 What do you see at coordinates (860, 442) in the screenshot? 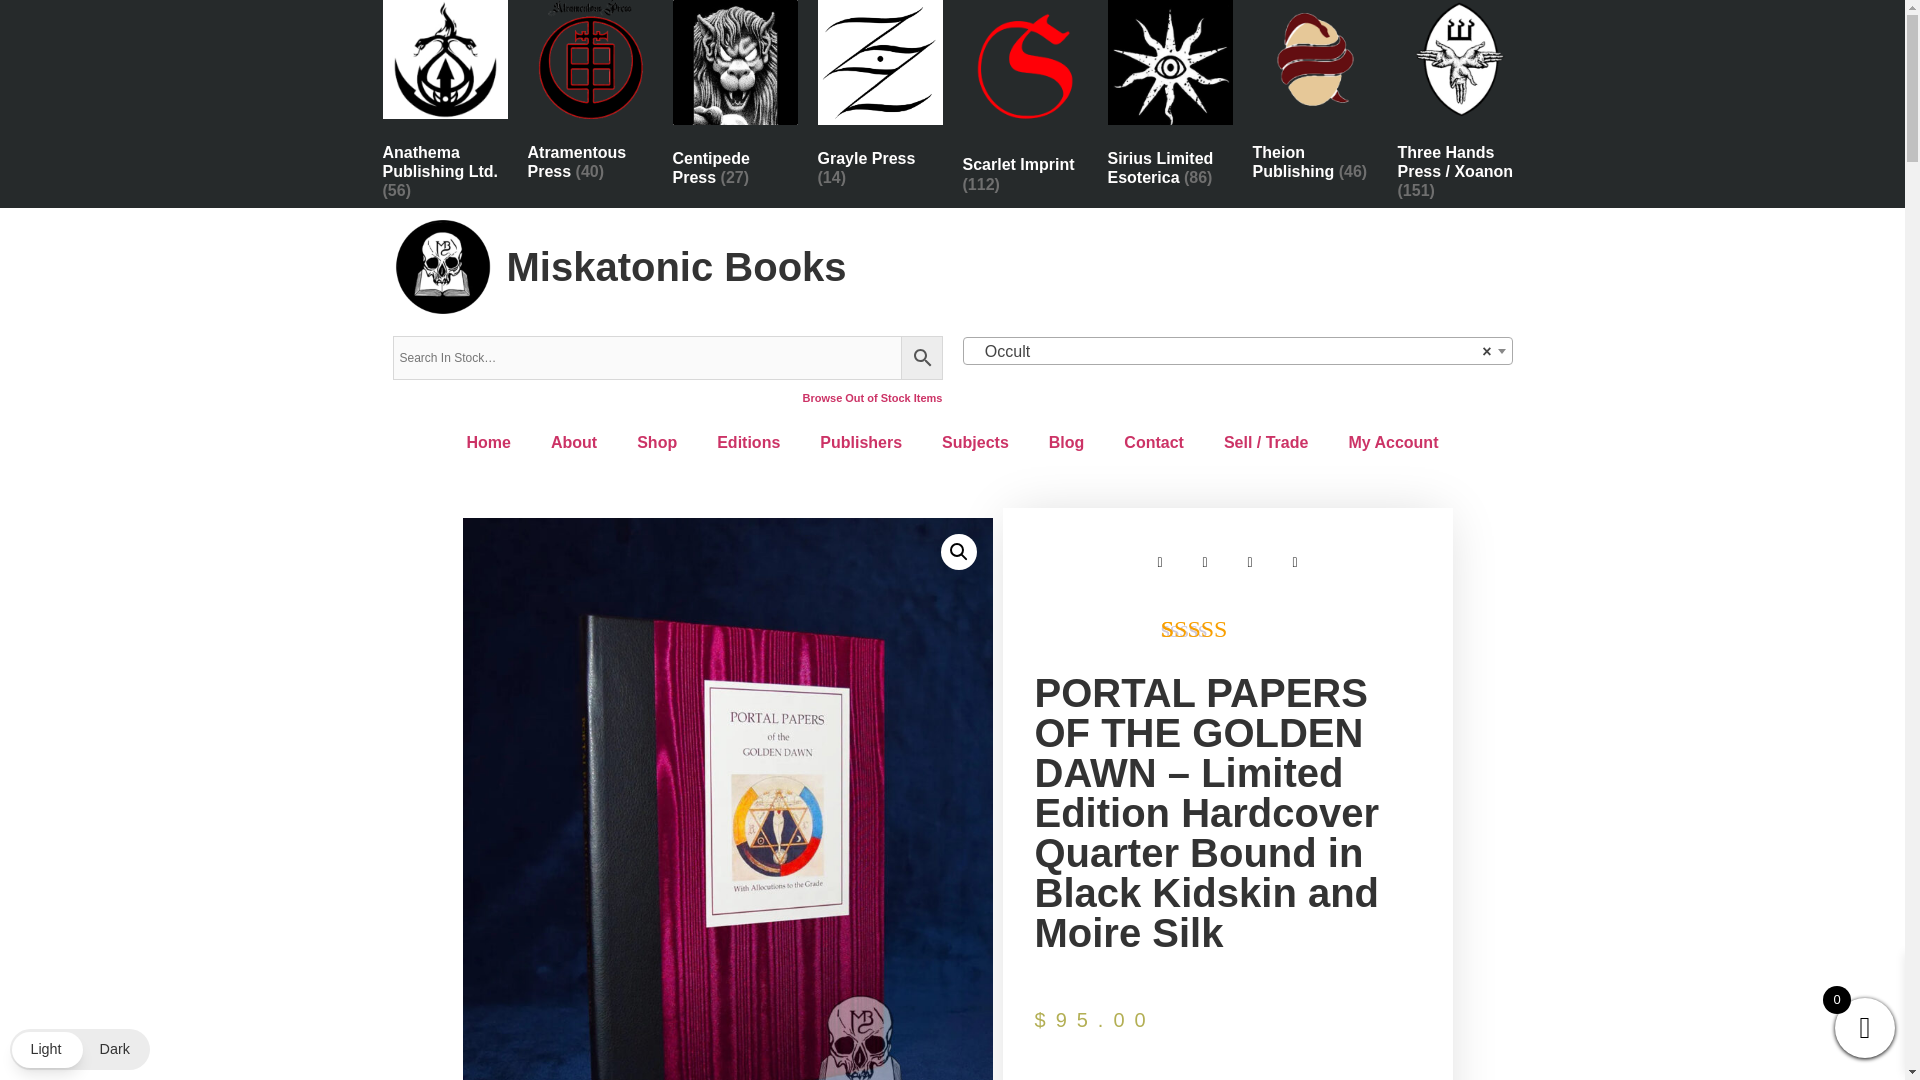
I see `Publishers` at bounding box center [860, 442].